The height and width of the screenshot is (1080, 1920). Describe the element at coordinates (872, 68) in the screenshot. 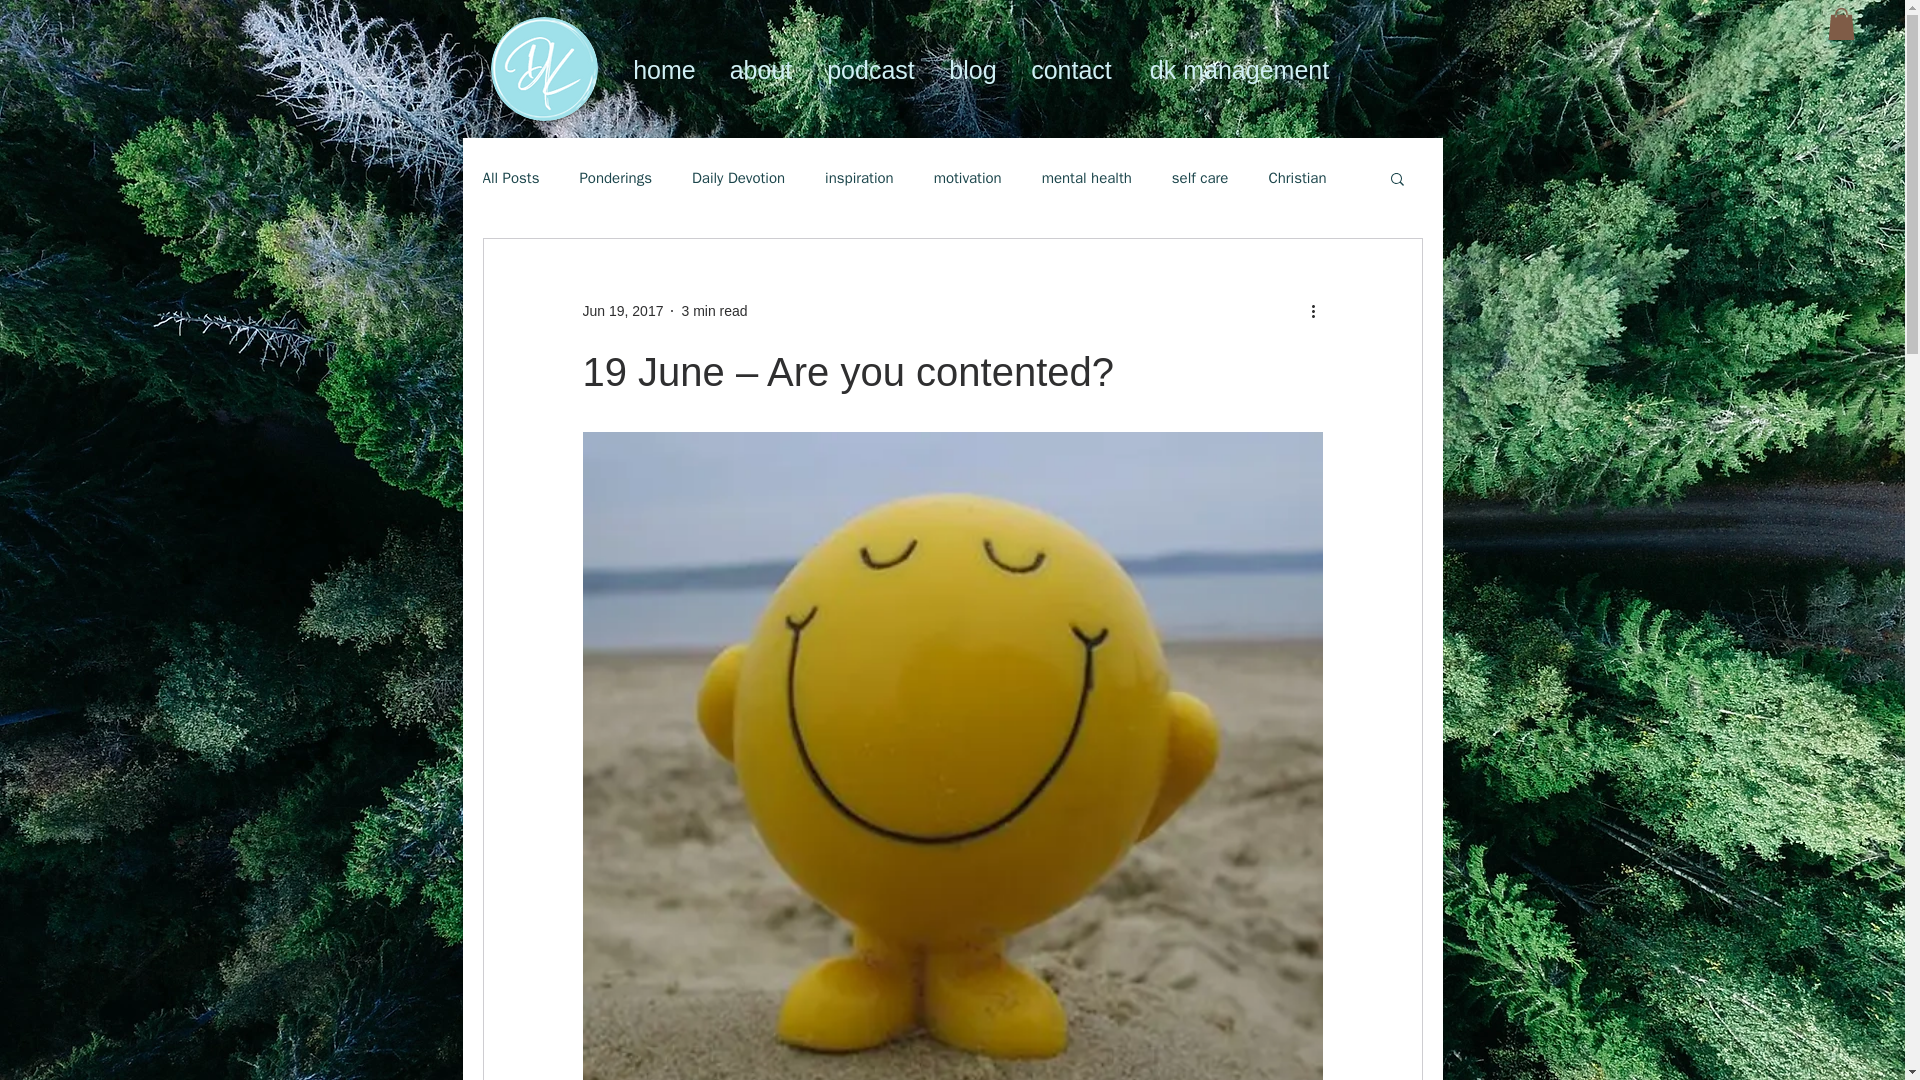

I see `podcast` at that location.